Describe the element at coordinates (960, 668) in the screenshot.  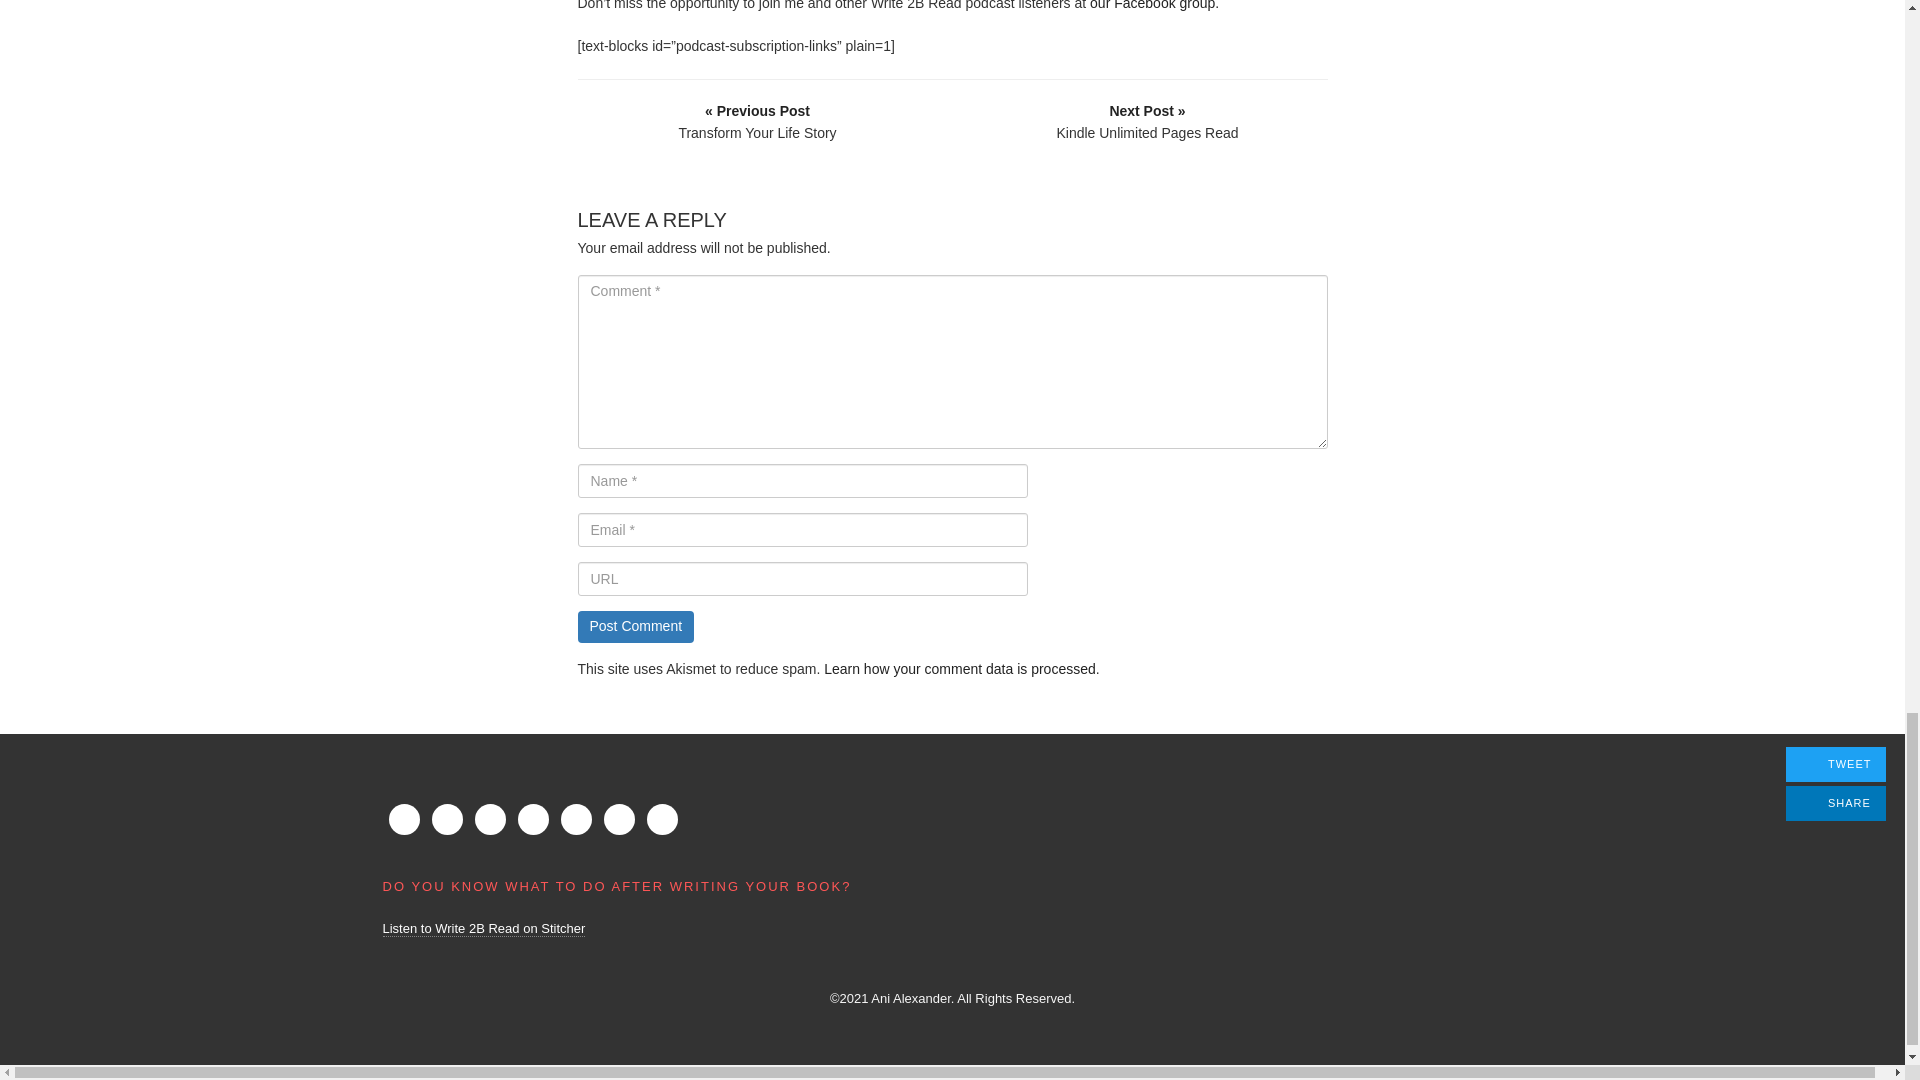
I see `Learn how your comment data is processed` at that location.